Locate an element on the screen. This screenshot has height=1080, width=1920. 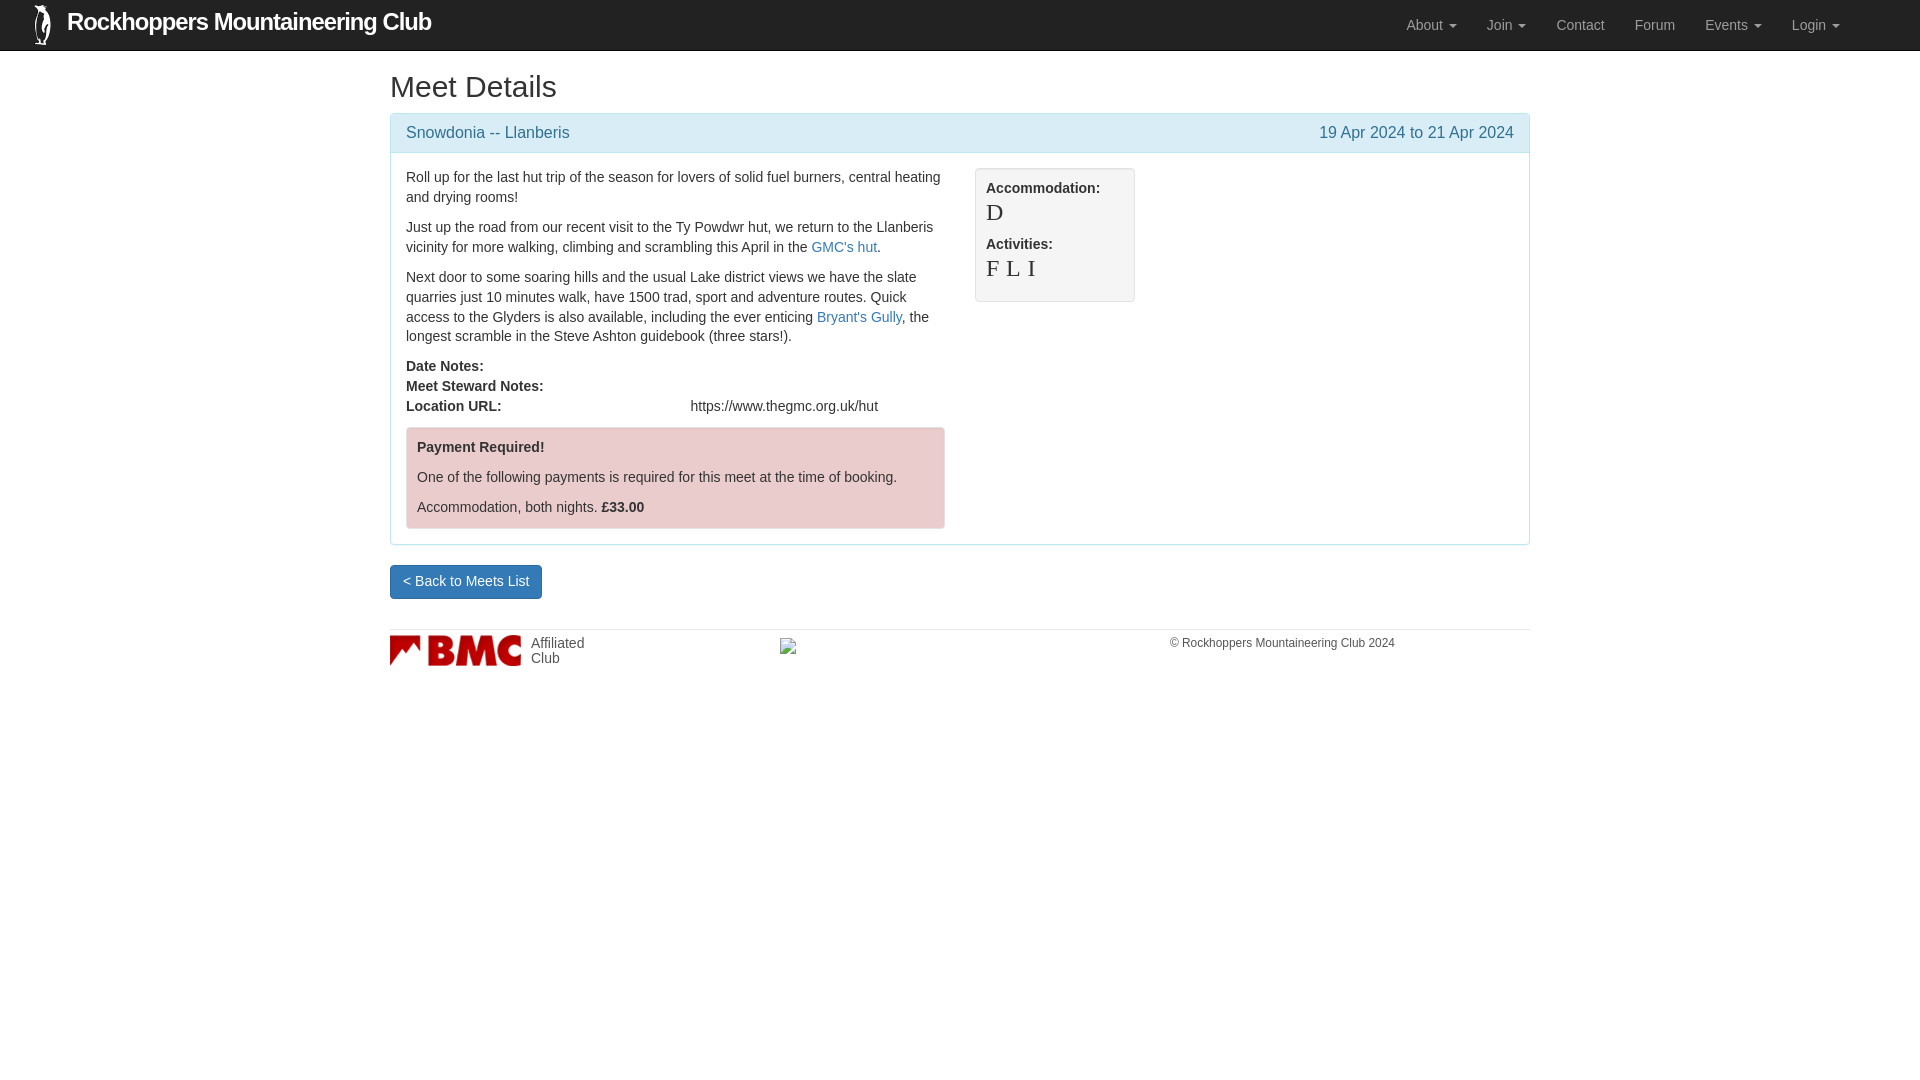
Rockhoppers Mountaineering Club is located at coordinates (1580, 24).